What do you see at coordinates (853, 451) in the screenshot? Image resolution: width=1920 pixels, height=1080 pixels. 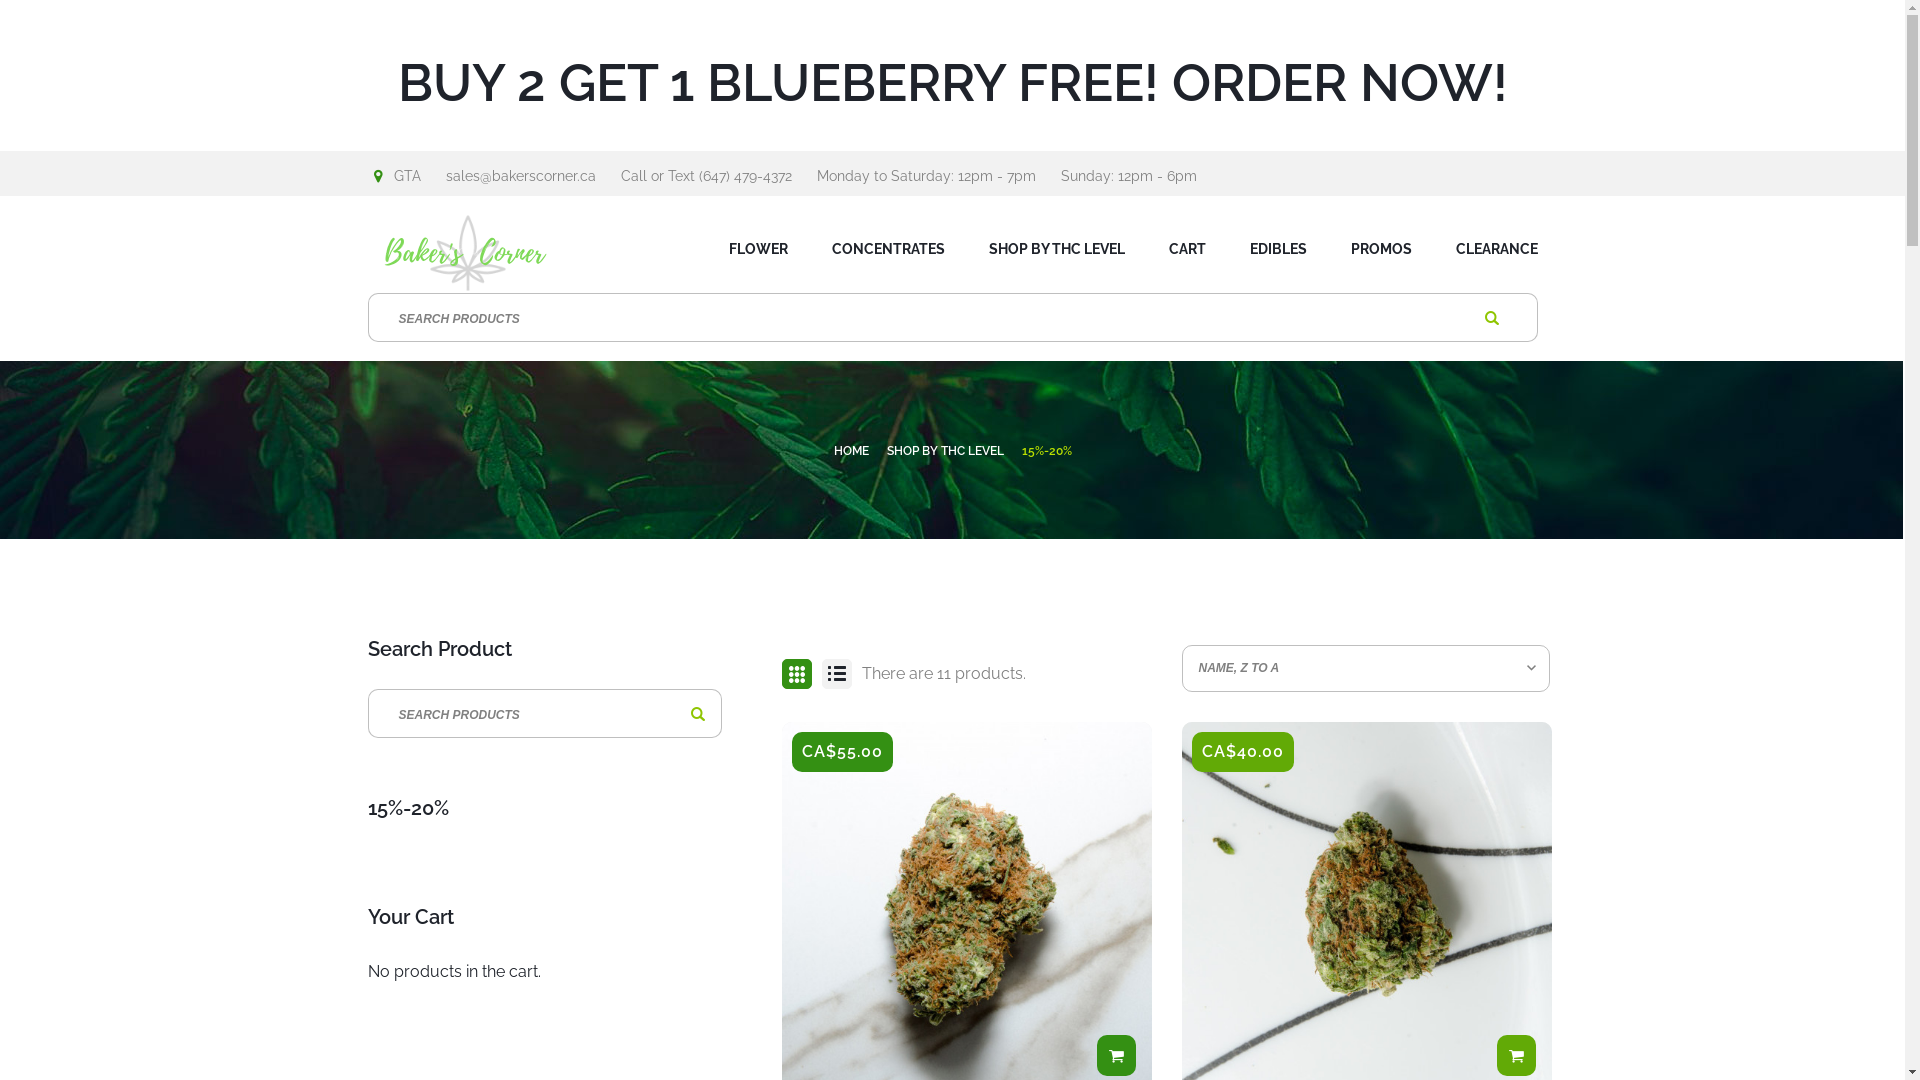 I see `HOME` at bounding box center [853, 451].